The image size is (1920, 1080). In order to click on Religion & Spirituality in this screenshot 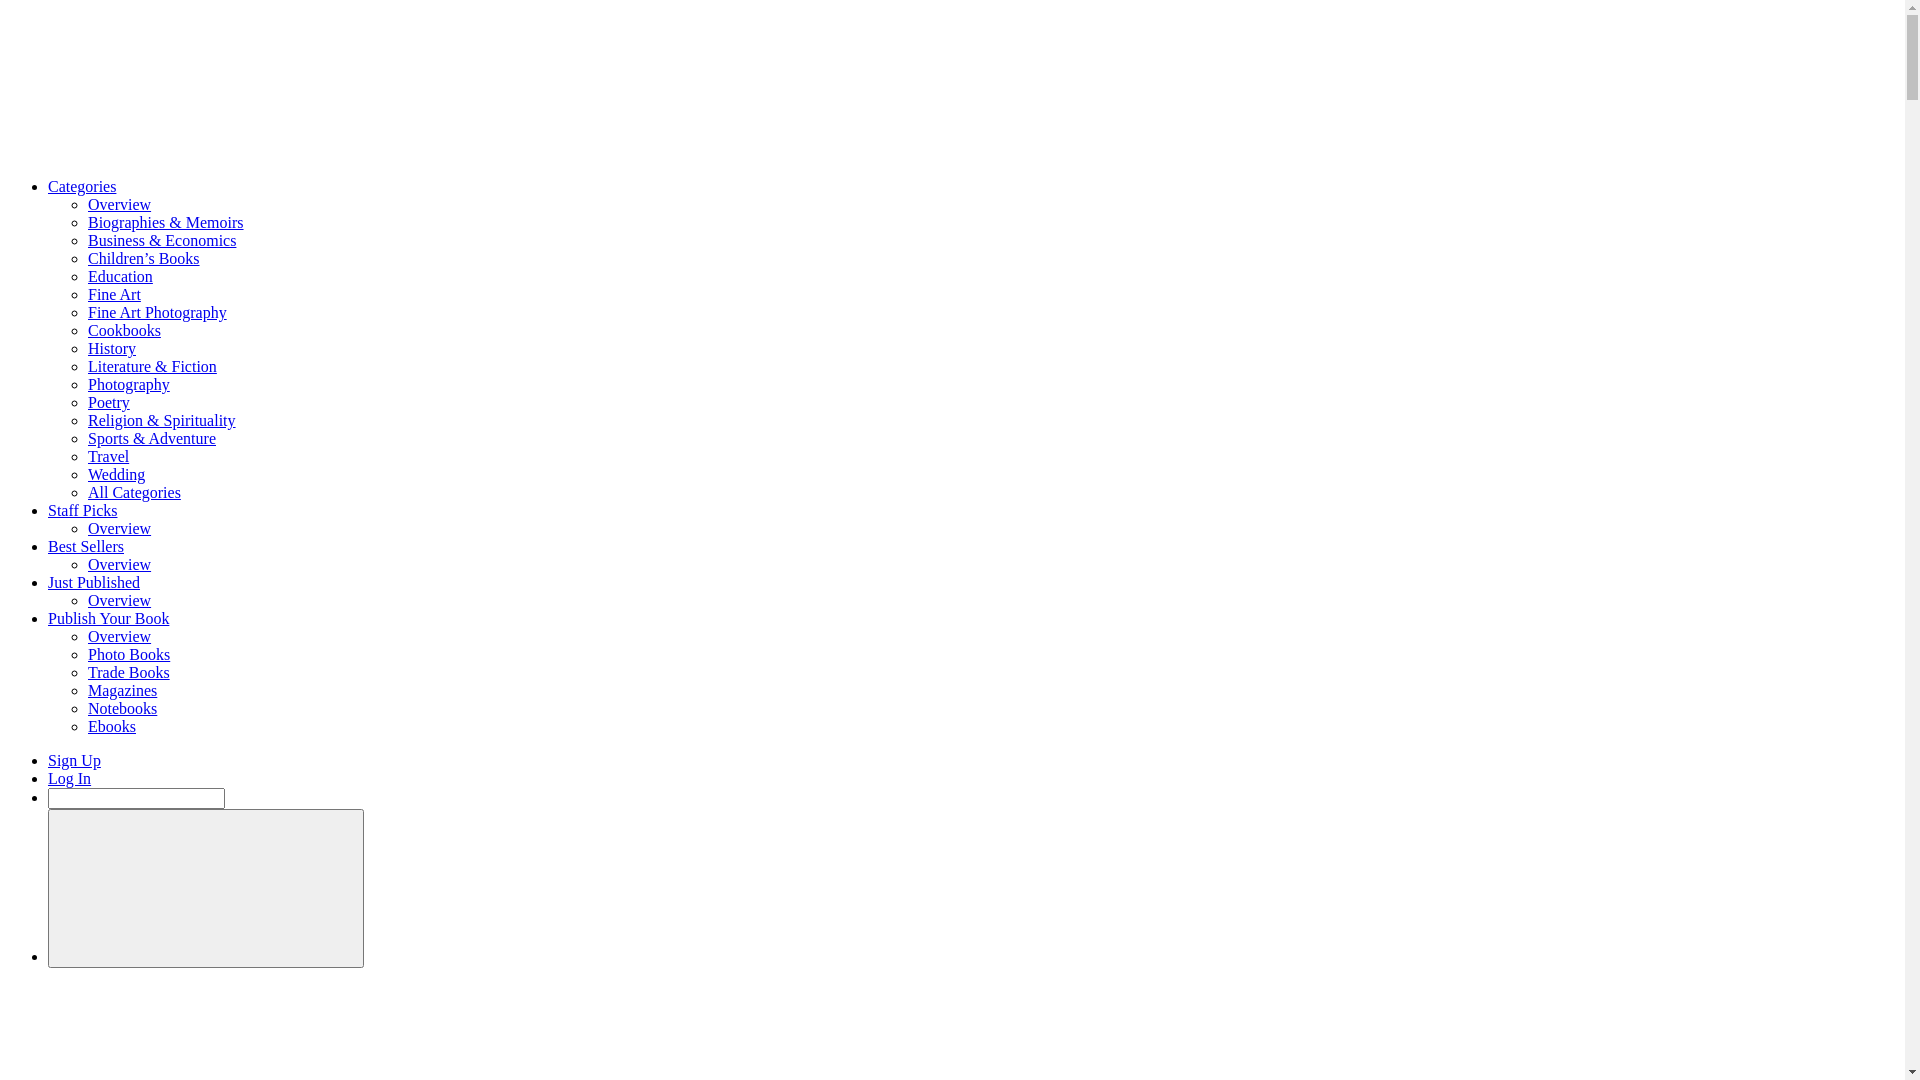, I will do `click(162, 420)`.